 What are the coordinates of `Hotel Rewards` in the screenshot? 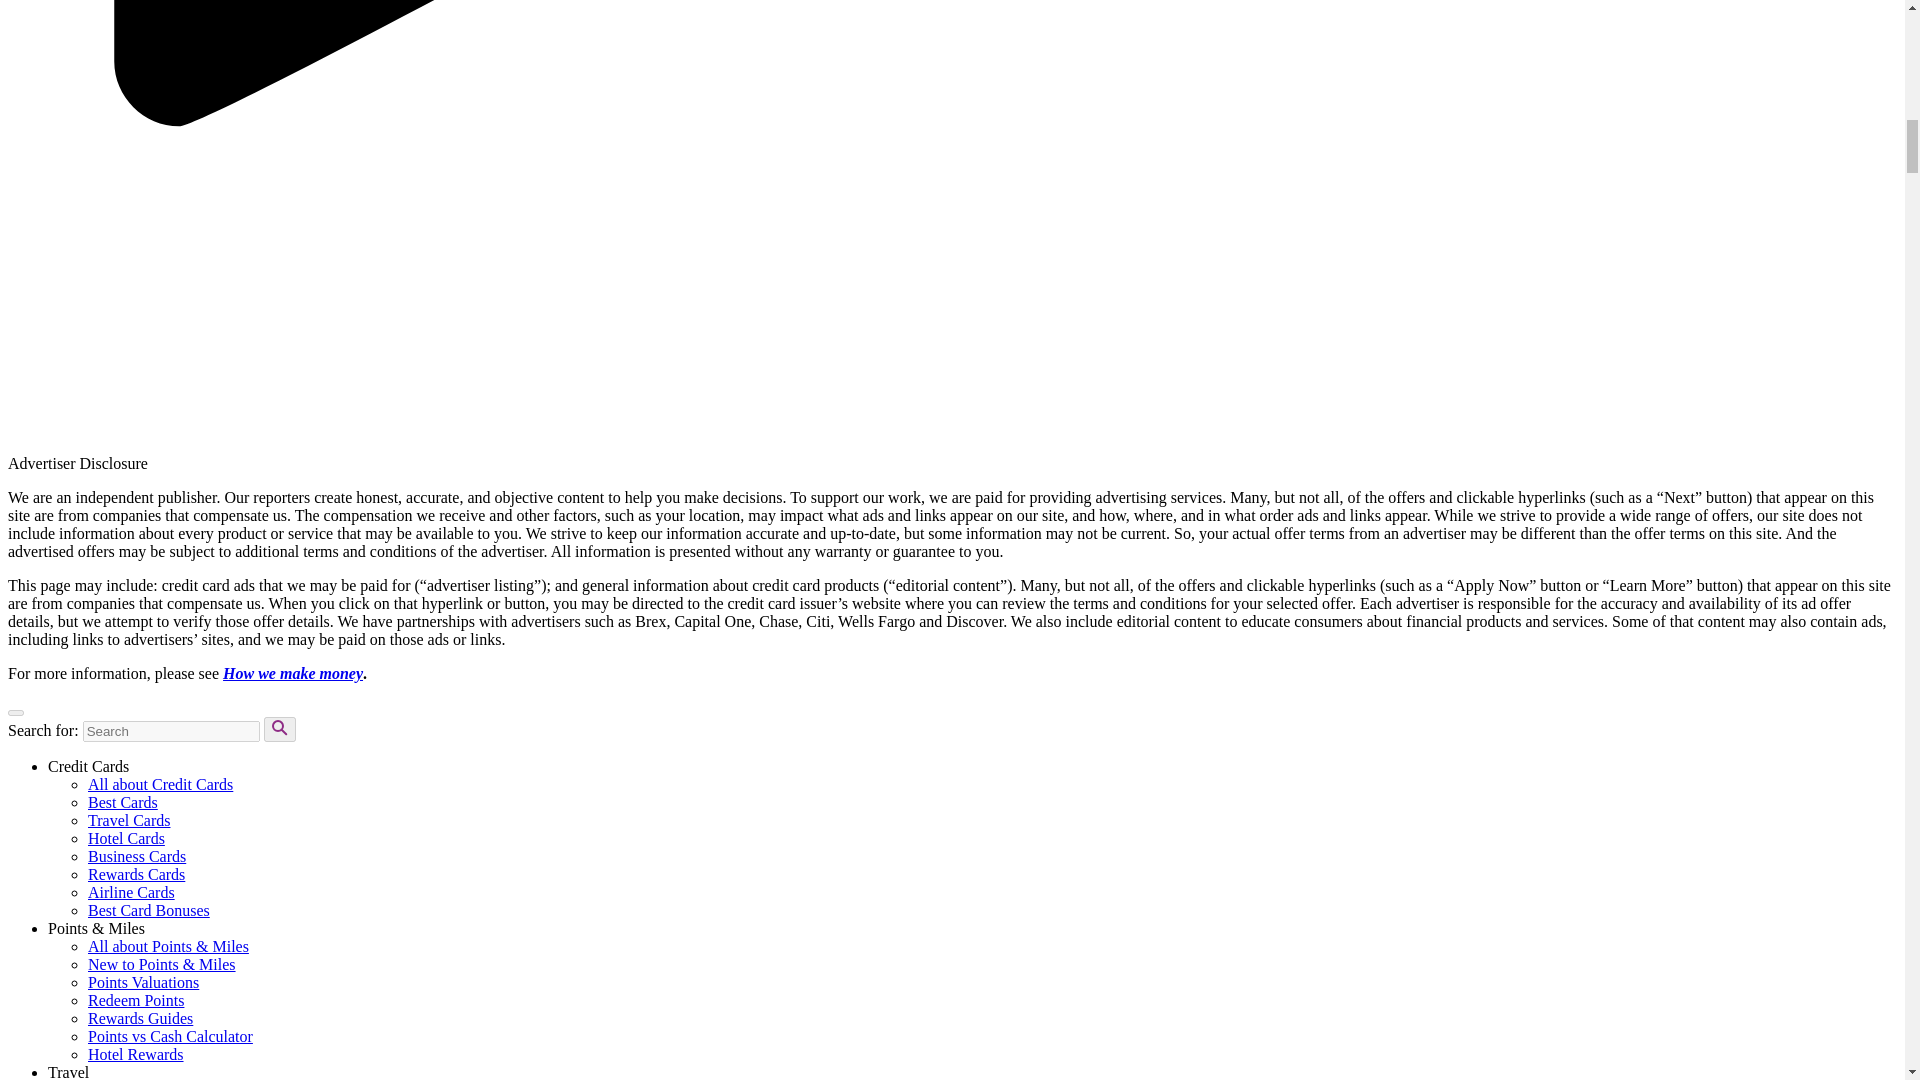 It's located at (136, 1054).